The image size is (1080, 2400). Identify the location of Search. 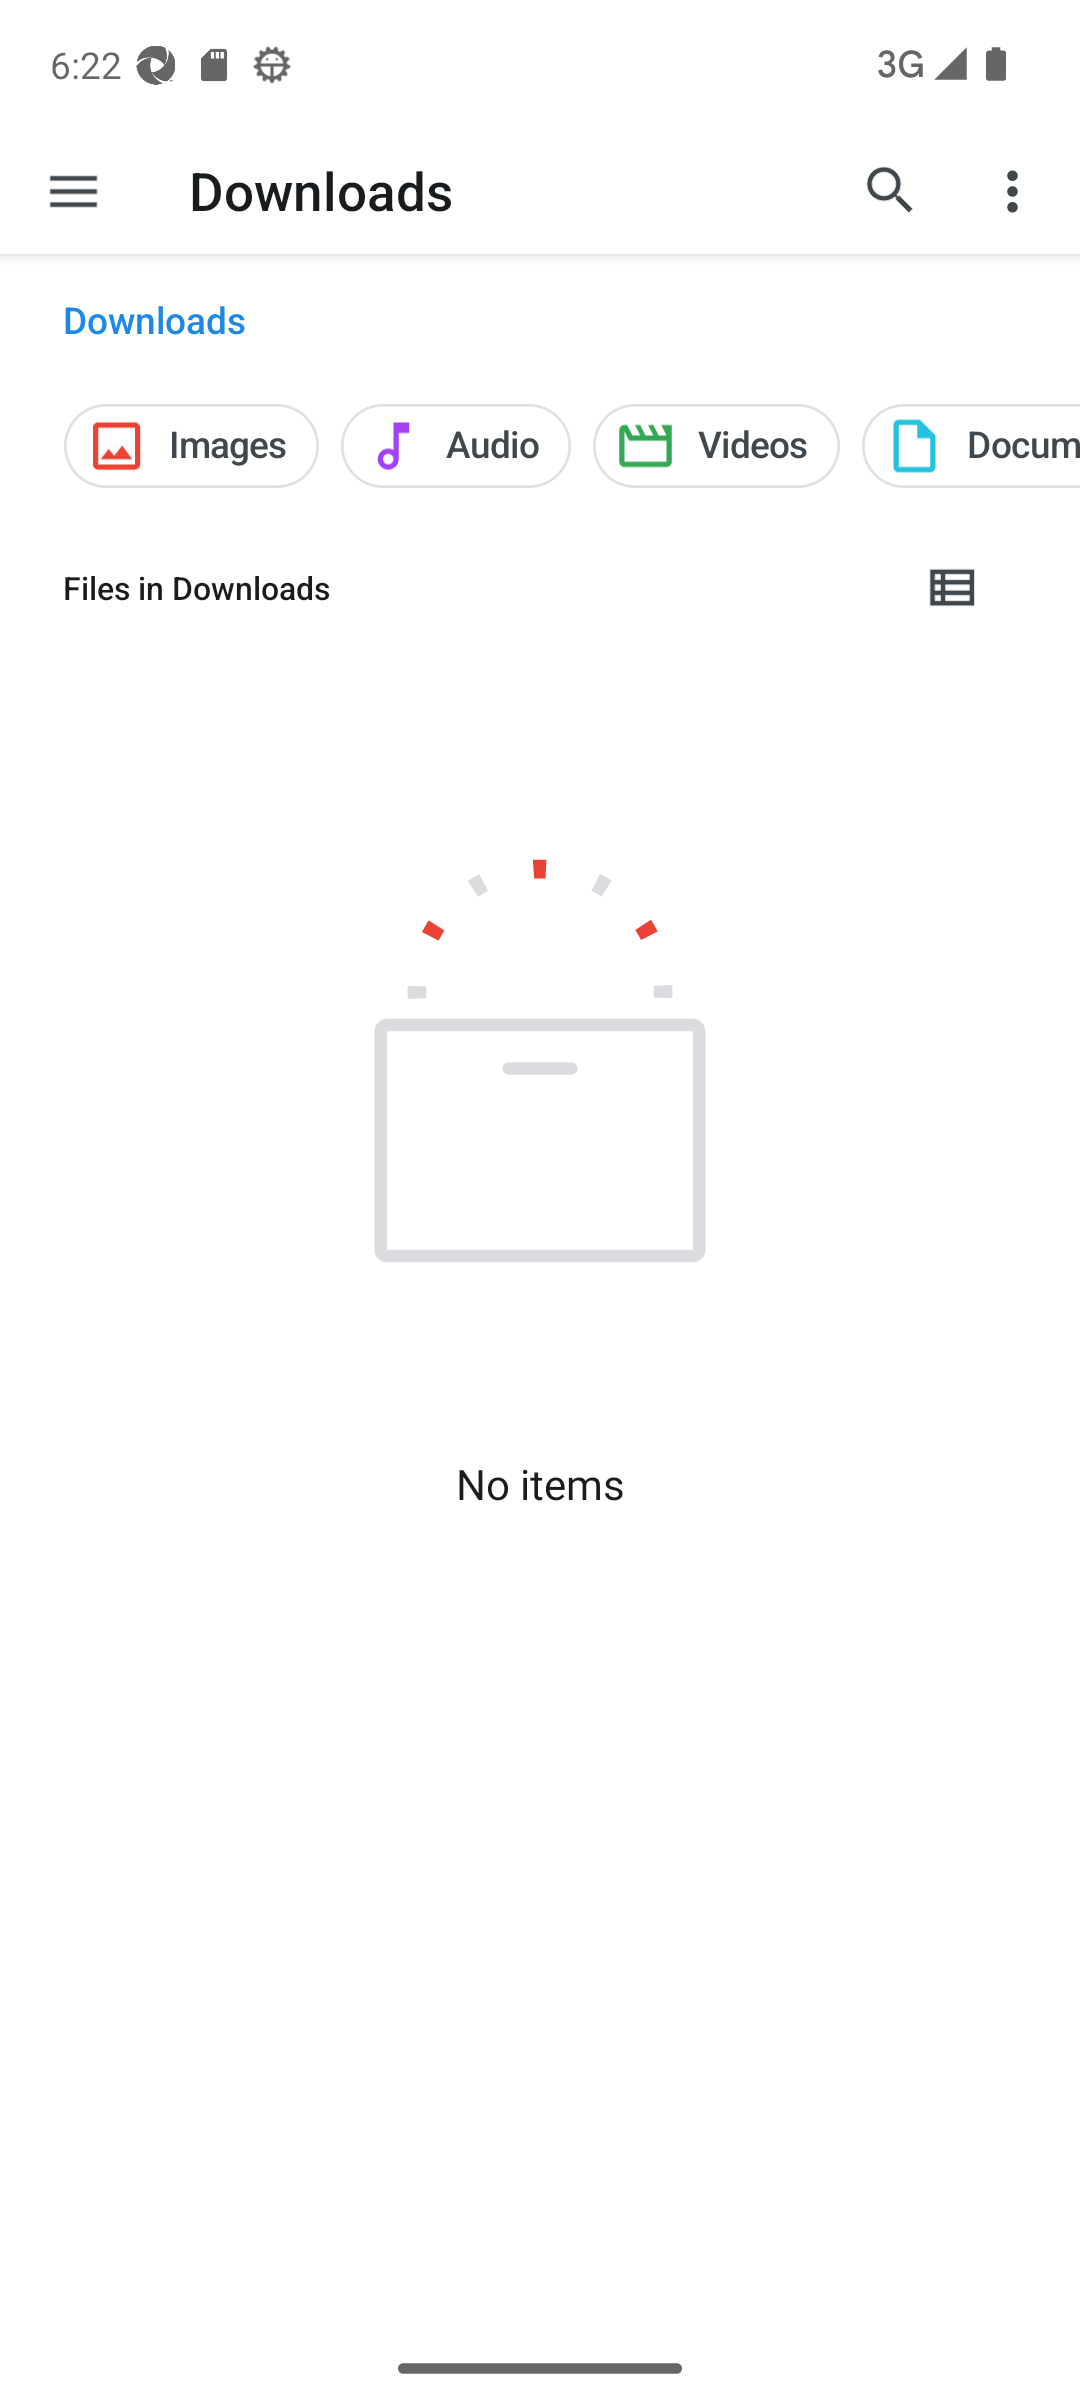
(890, 190).